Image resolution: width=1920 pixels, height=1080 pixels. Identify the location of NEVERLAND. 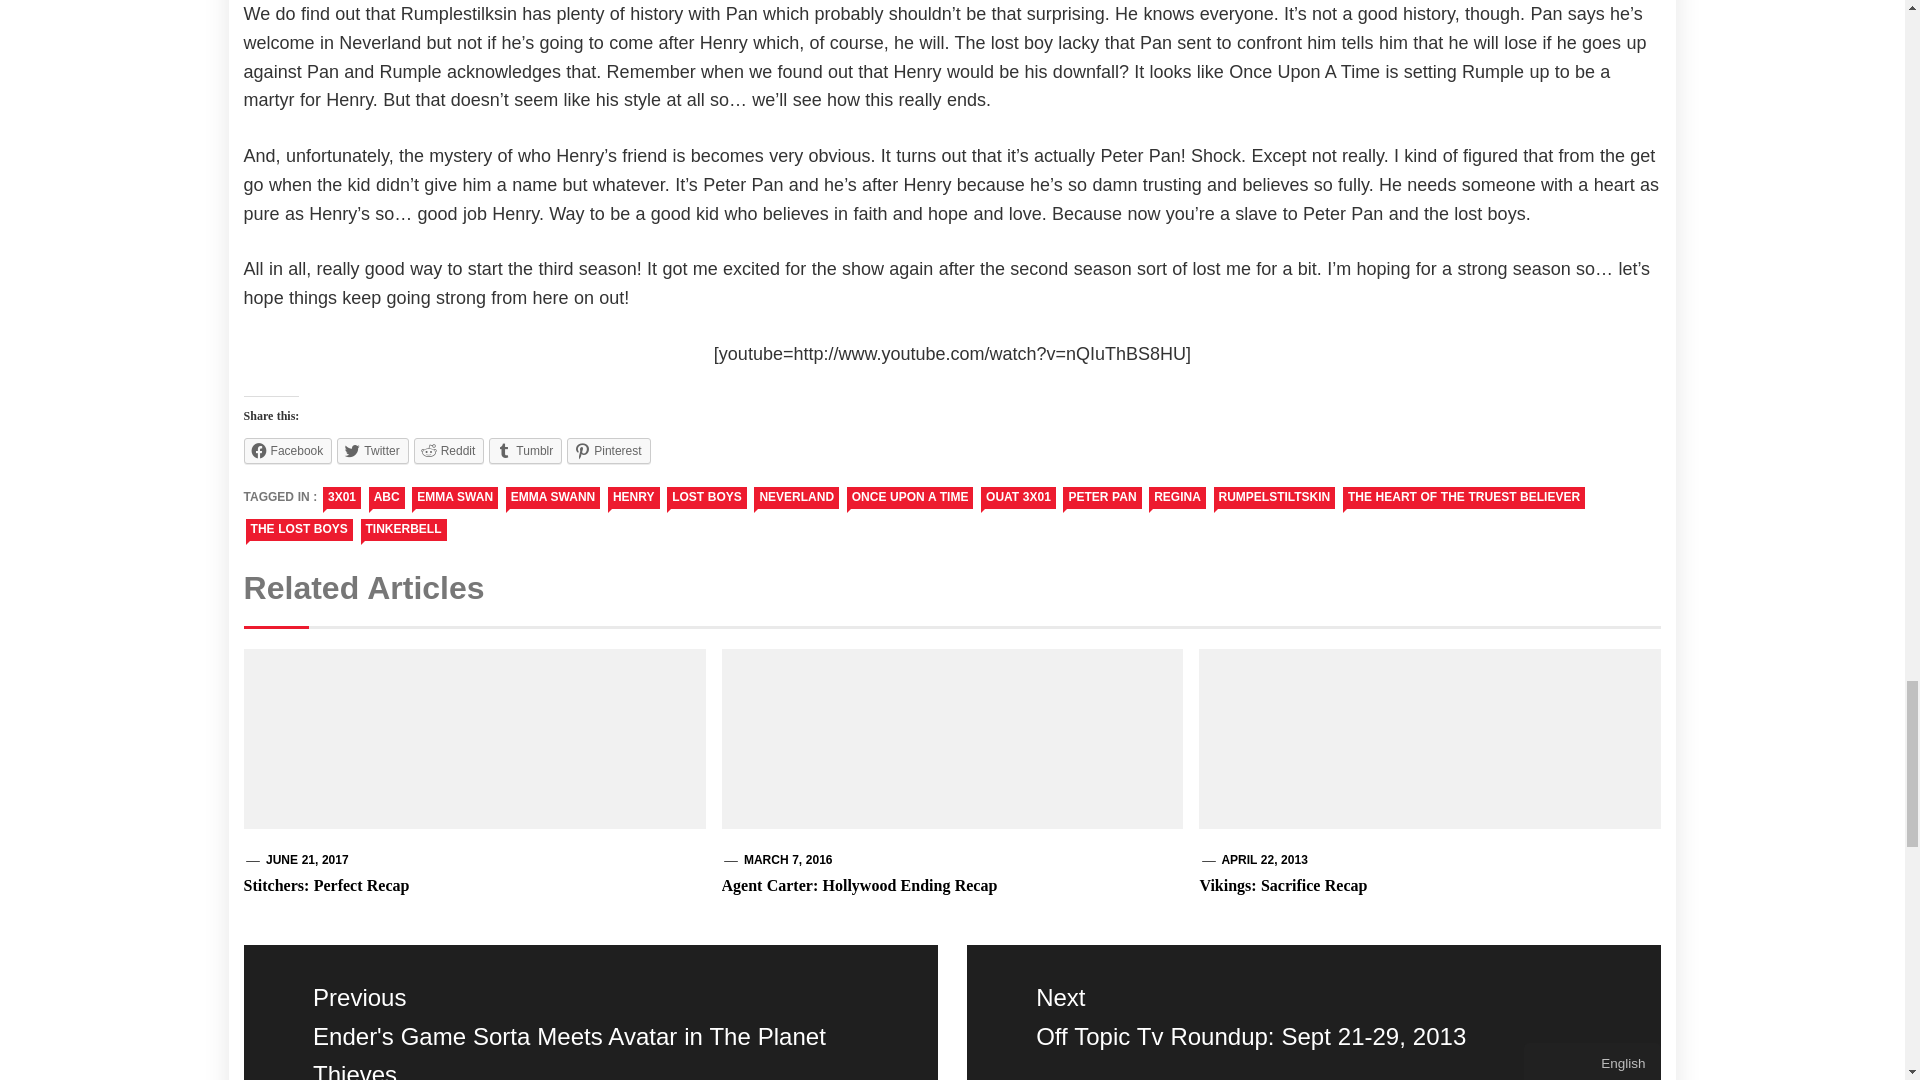
(796, 498).